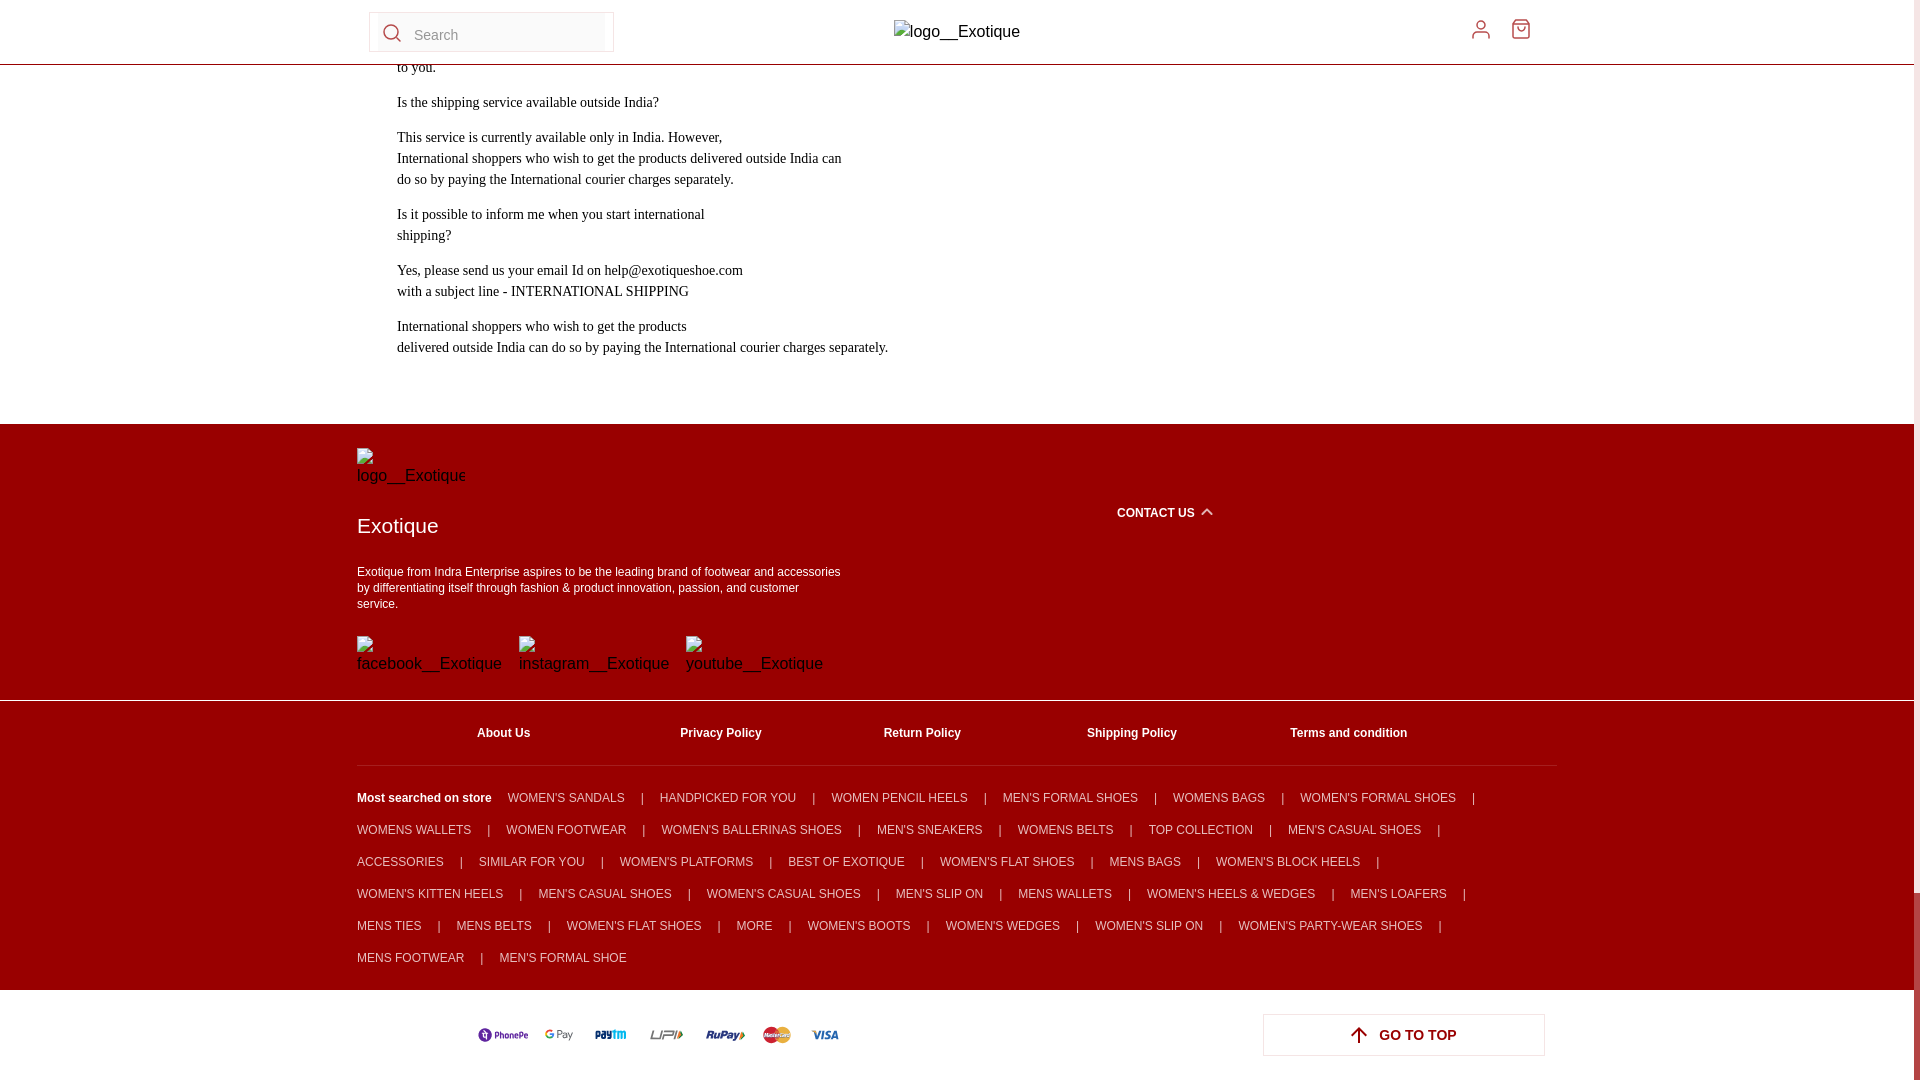  What do you see at coordinates (899, 797) in the screenshot?
I see `WOMEN PENCIL HEELS` at bounding box center [899, 797].